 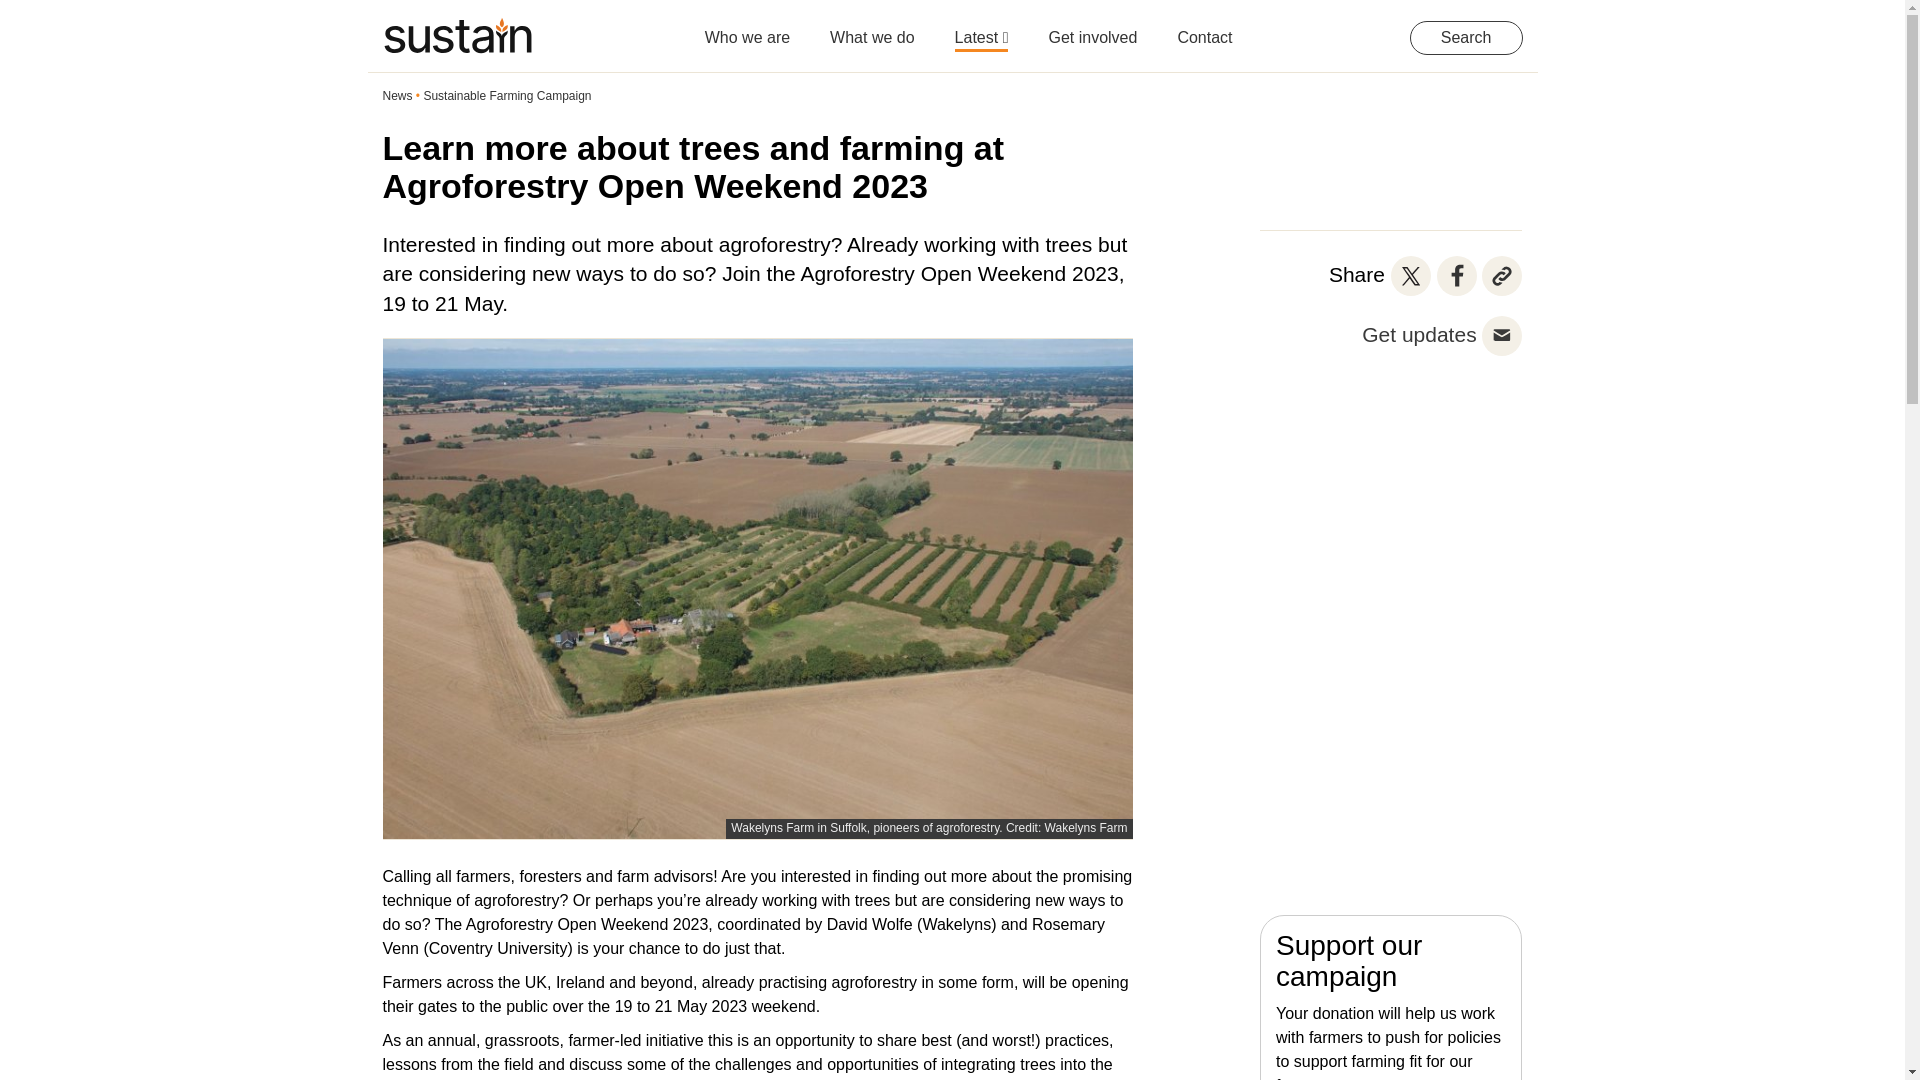 I want to click on Latest, so click(x=982, y=26).